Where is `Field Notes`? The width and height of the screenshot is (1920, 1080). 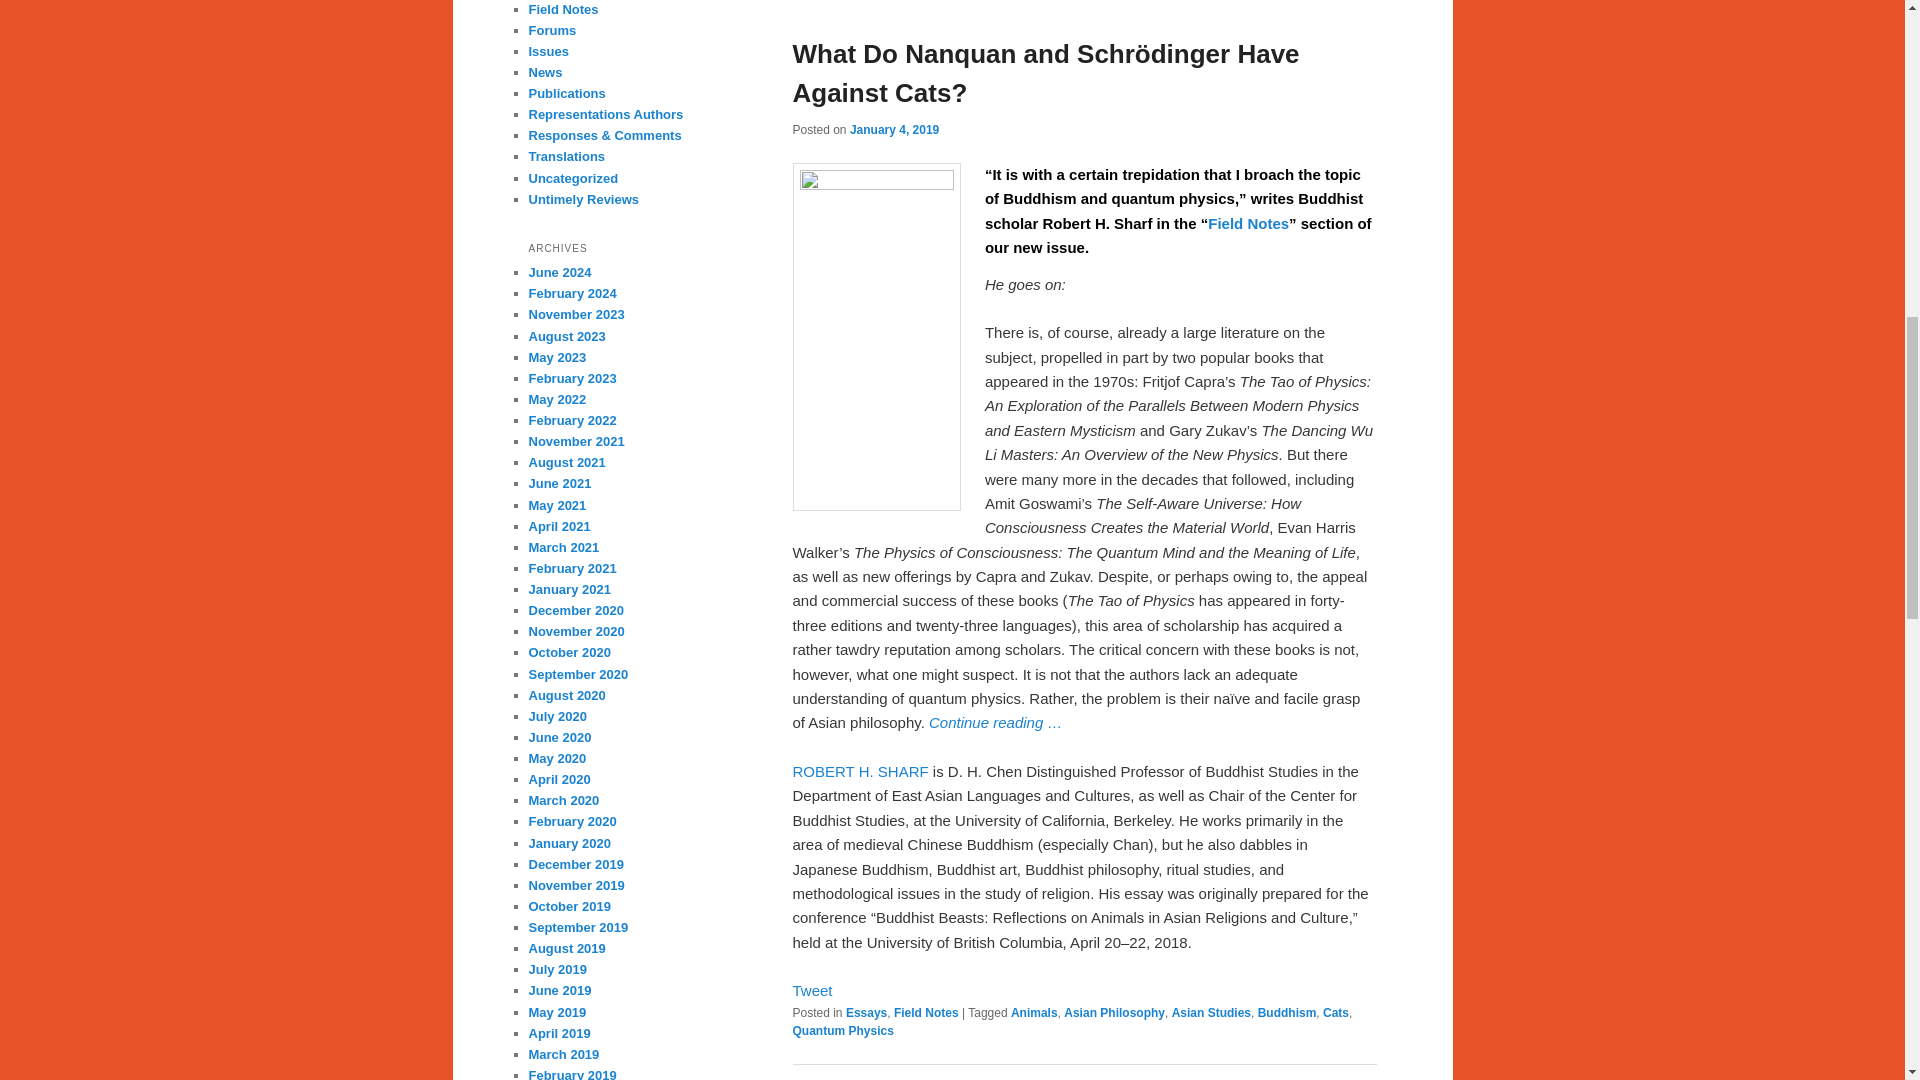 Field Notes is located at coordinates (1248, 223).